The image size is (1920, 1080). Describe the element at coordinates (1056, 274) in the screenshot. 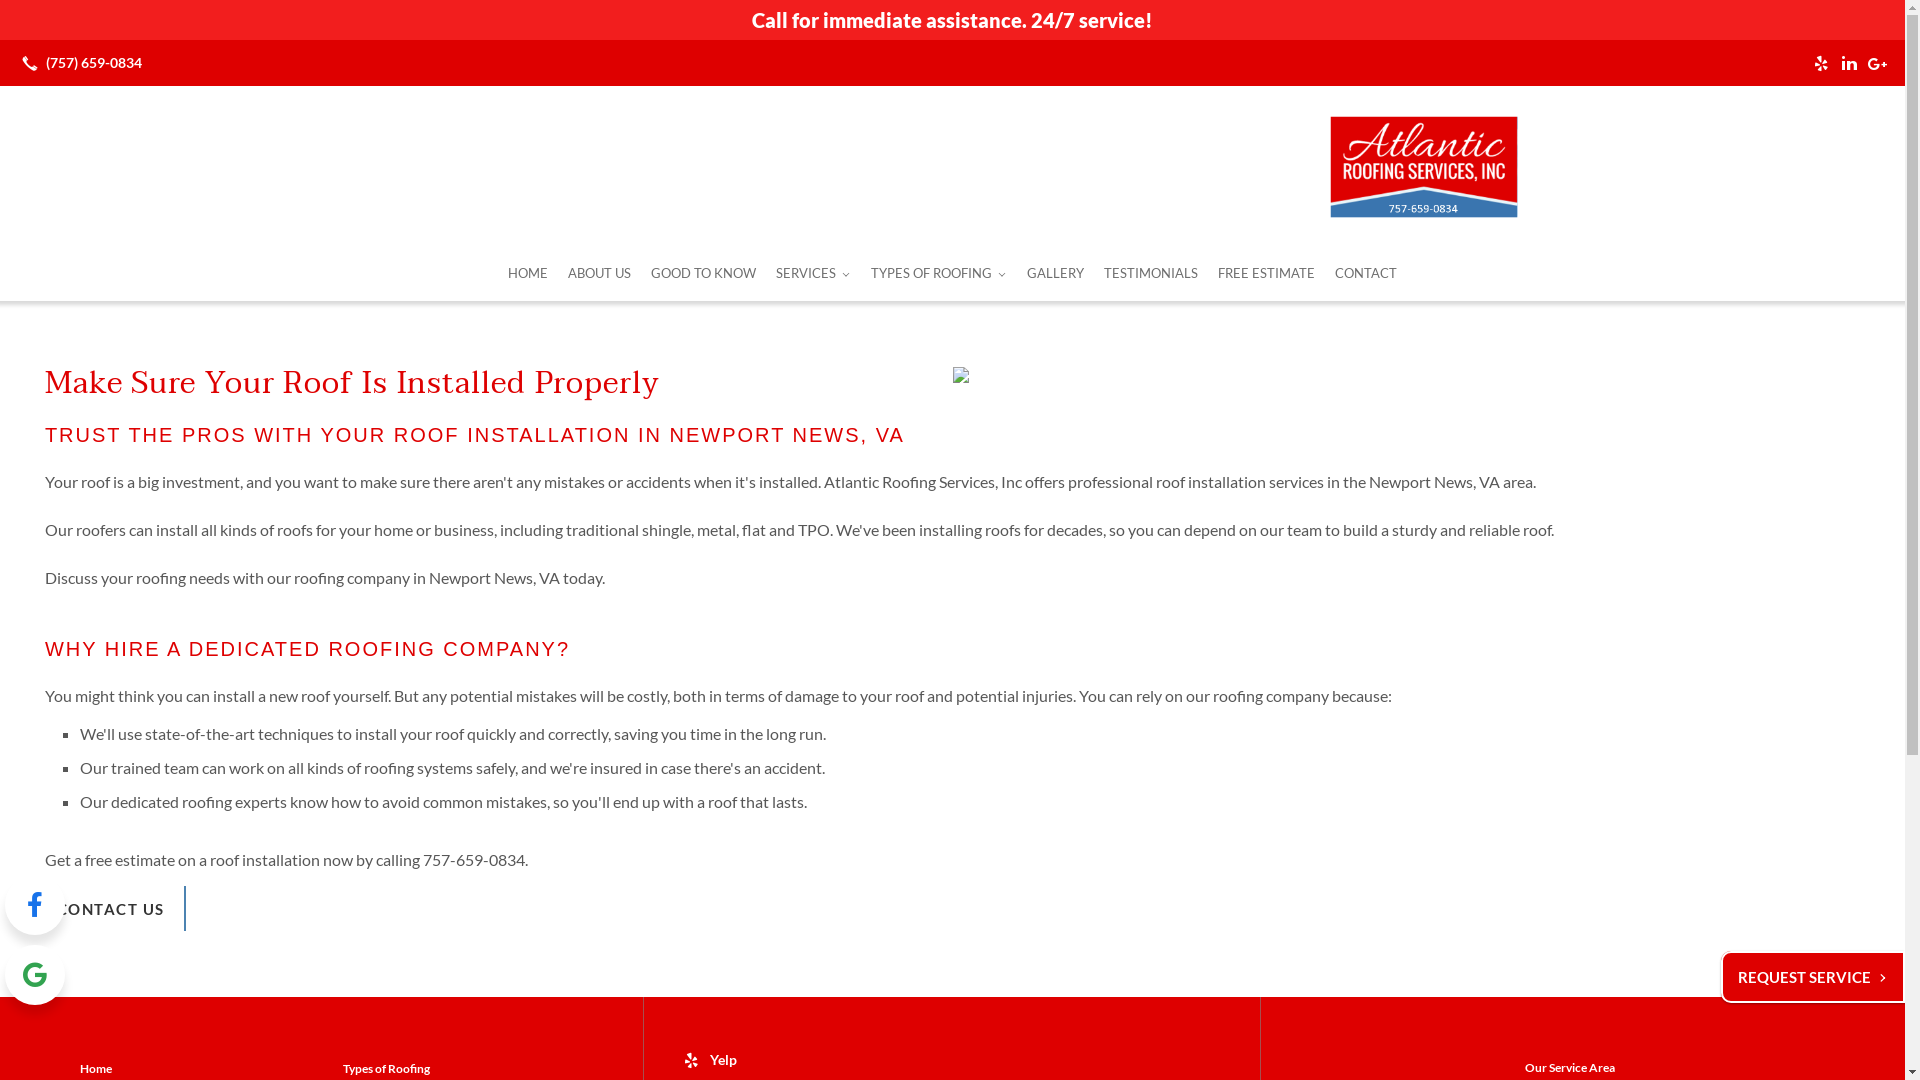

I see `GALLERY` at that location.